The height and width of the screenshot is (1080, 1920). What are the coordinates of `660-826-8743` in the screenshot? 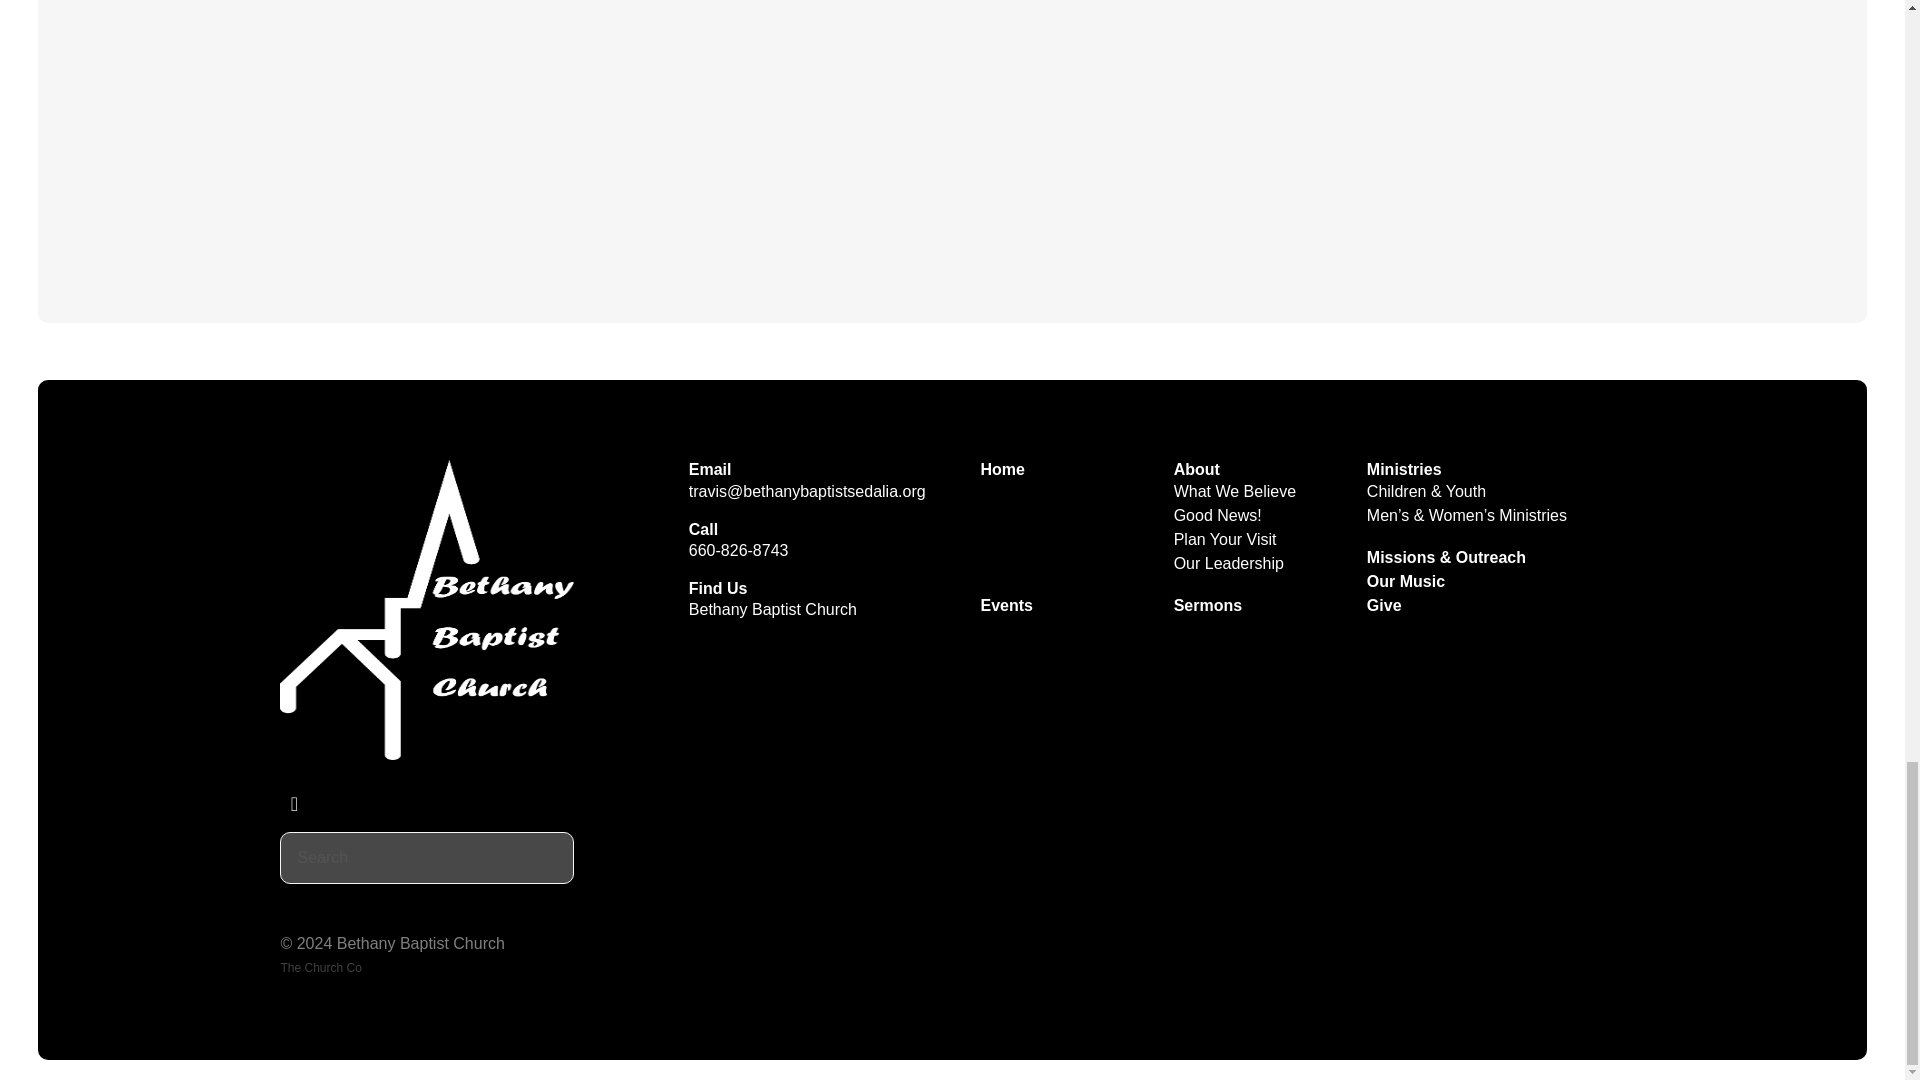 It's located at (739, 550).